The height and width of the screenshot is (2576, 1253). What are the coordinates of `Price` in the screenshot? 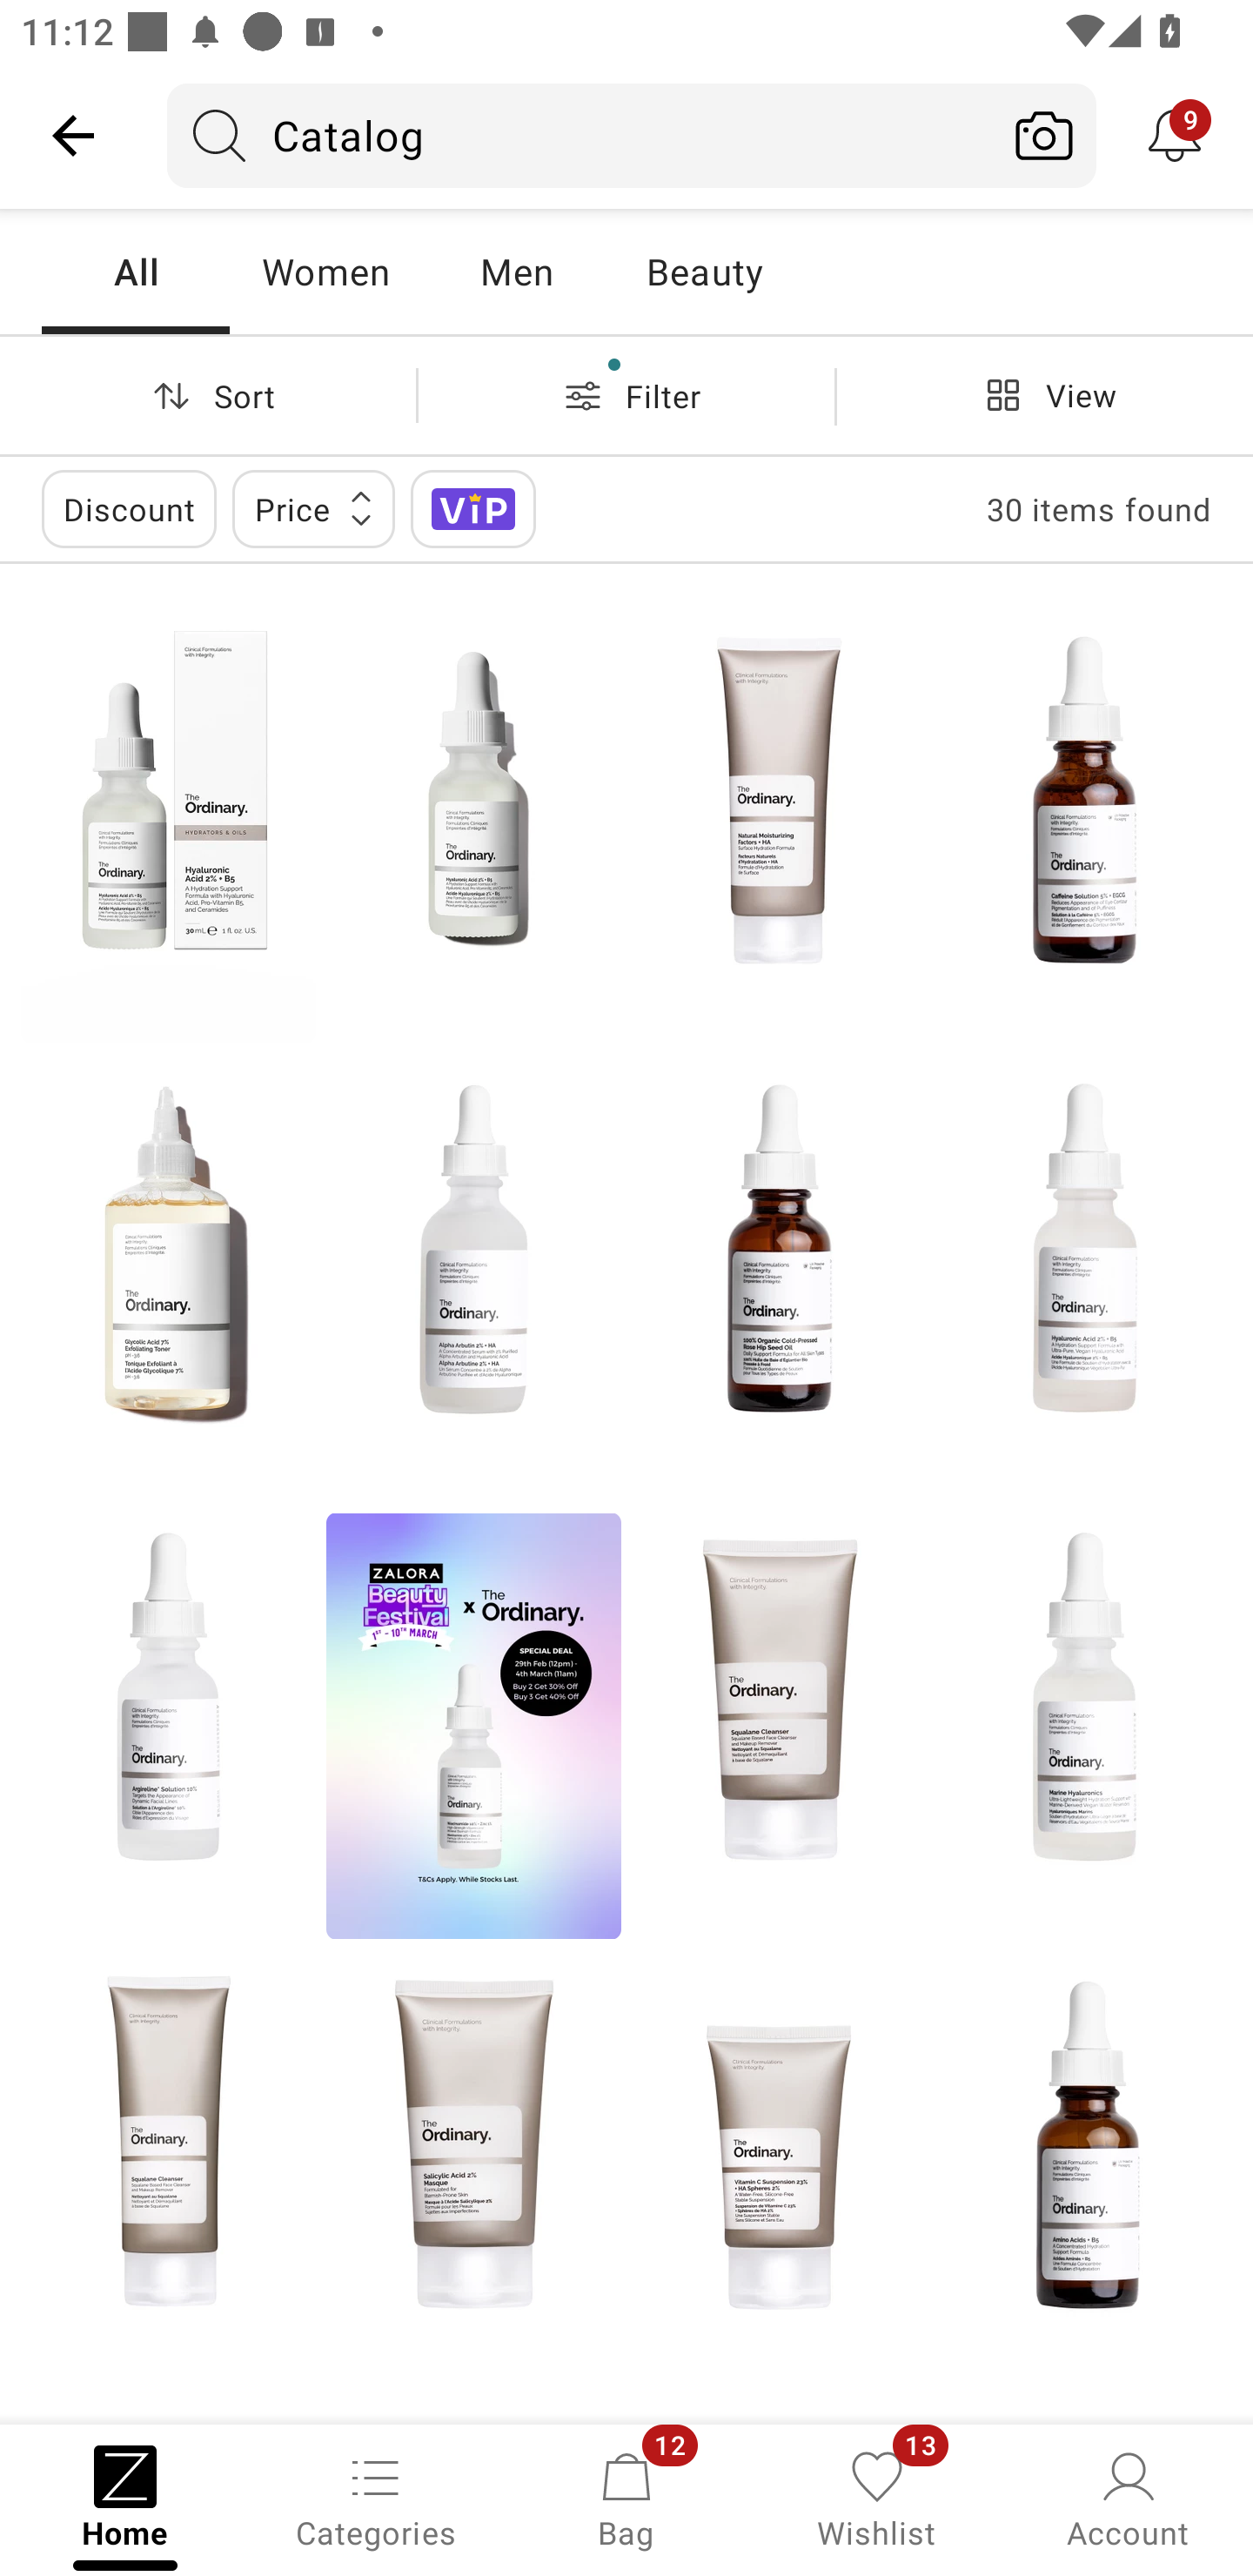 It's located at (313, 508).